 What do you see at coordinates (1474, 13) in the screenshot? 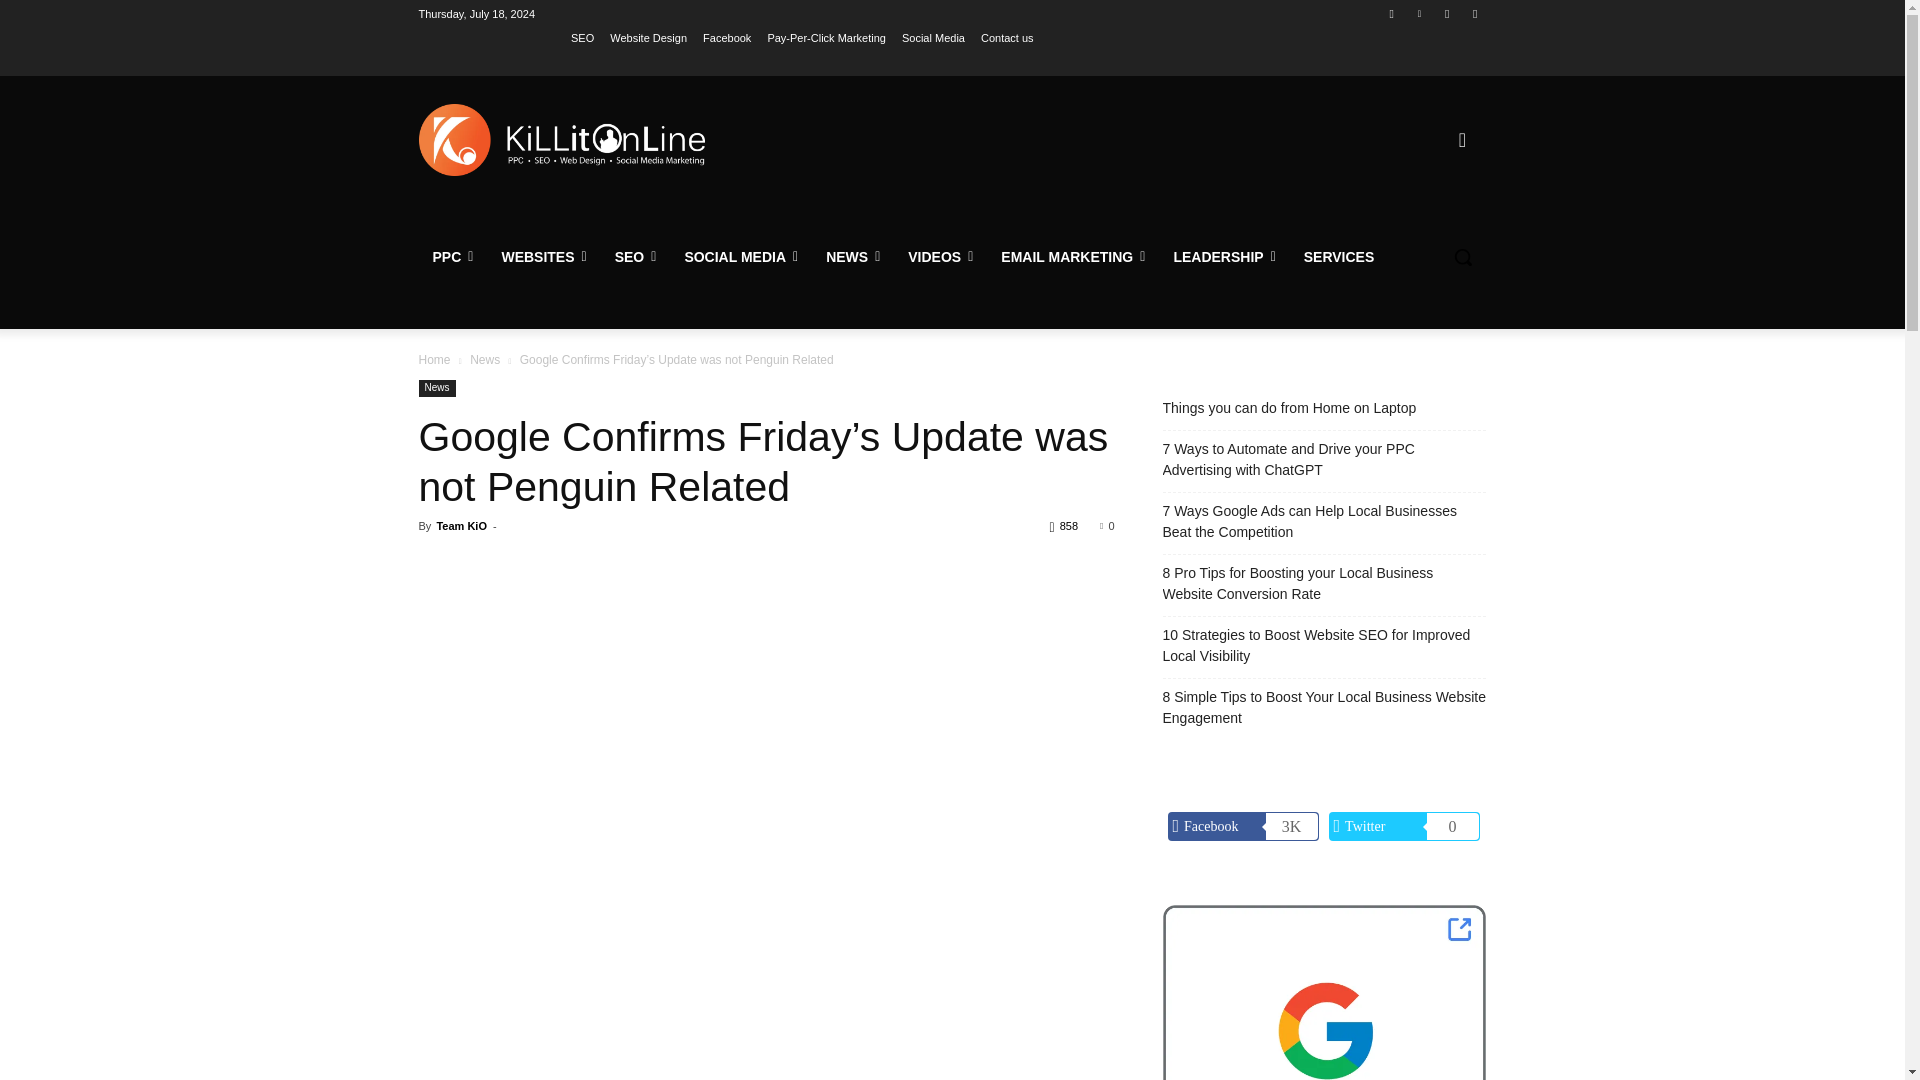
I see `Youtube` at bounding box center [1474, 13].